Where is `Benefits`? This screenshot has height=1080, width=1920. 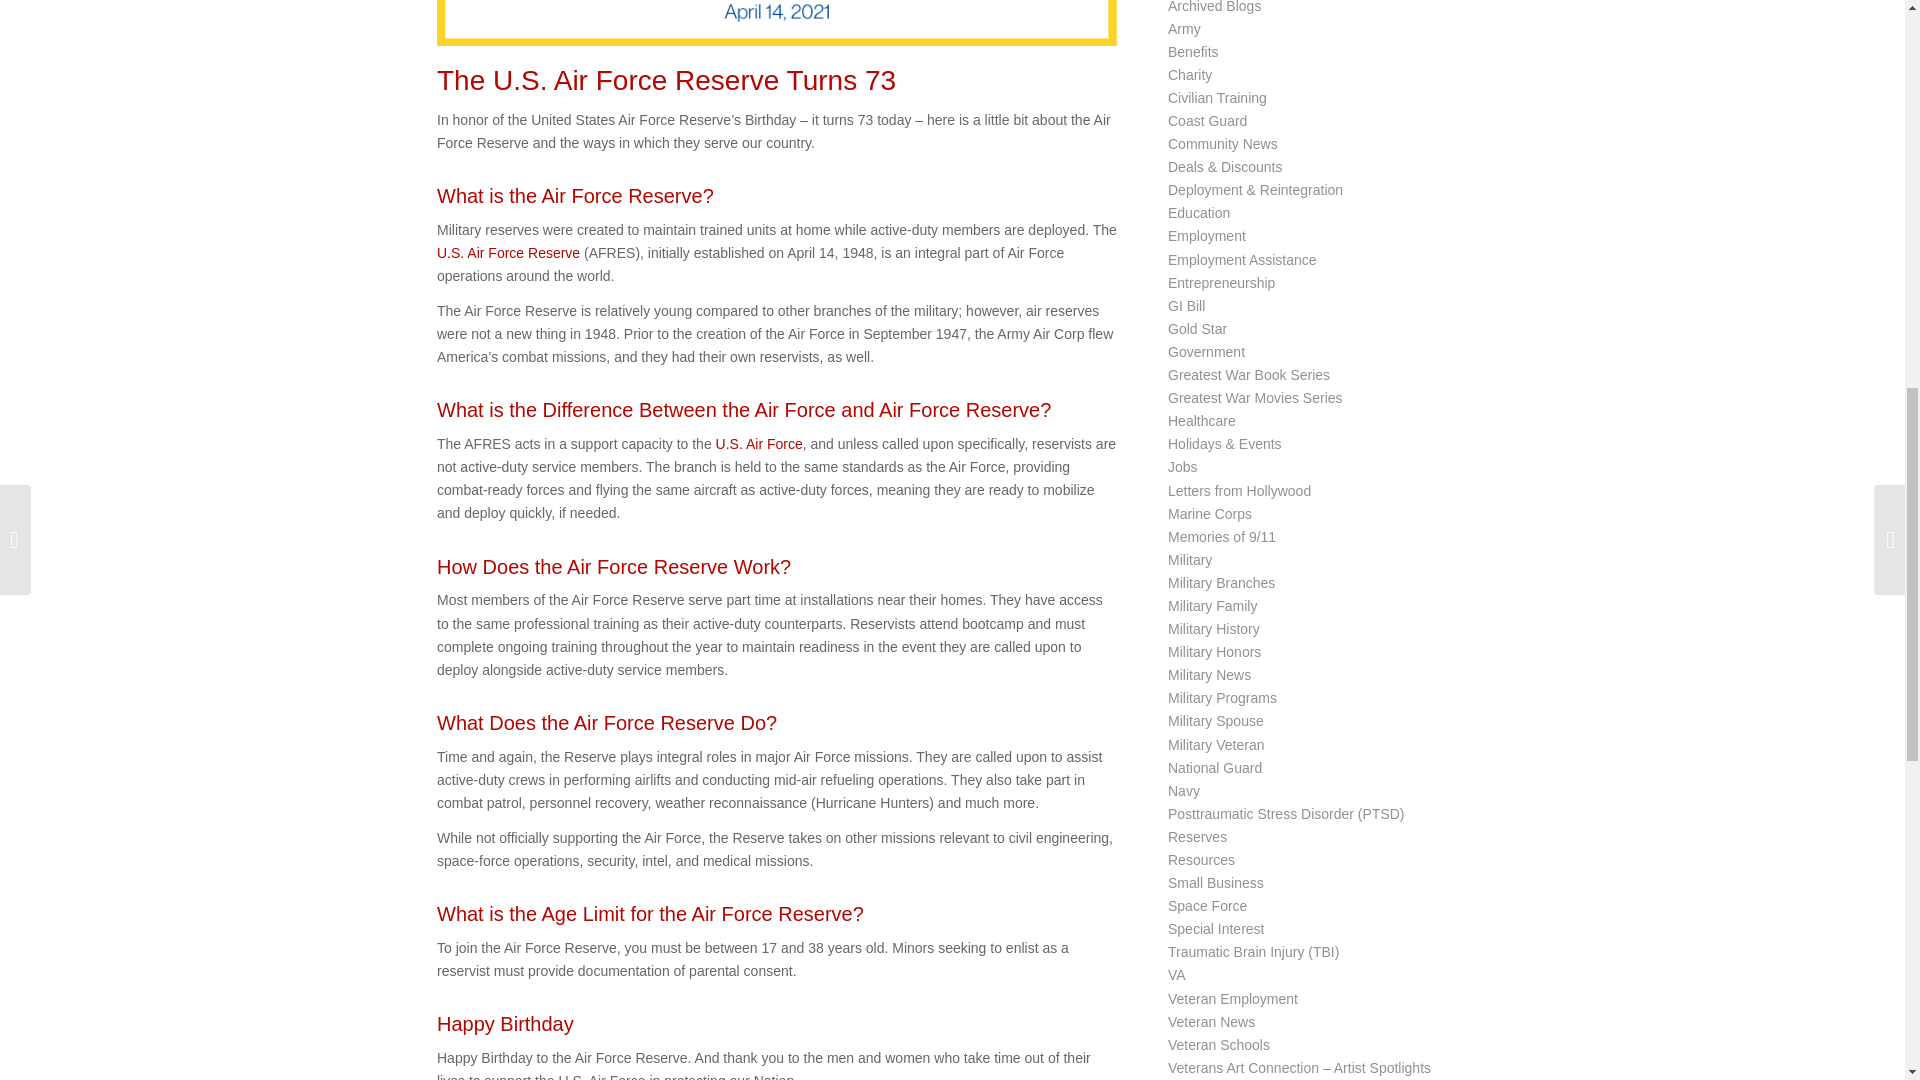
Benefits is located at coordinates (1193, 52).